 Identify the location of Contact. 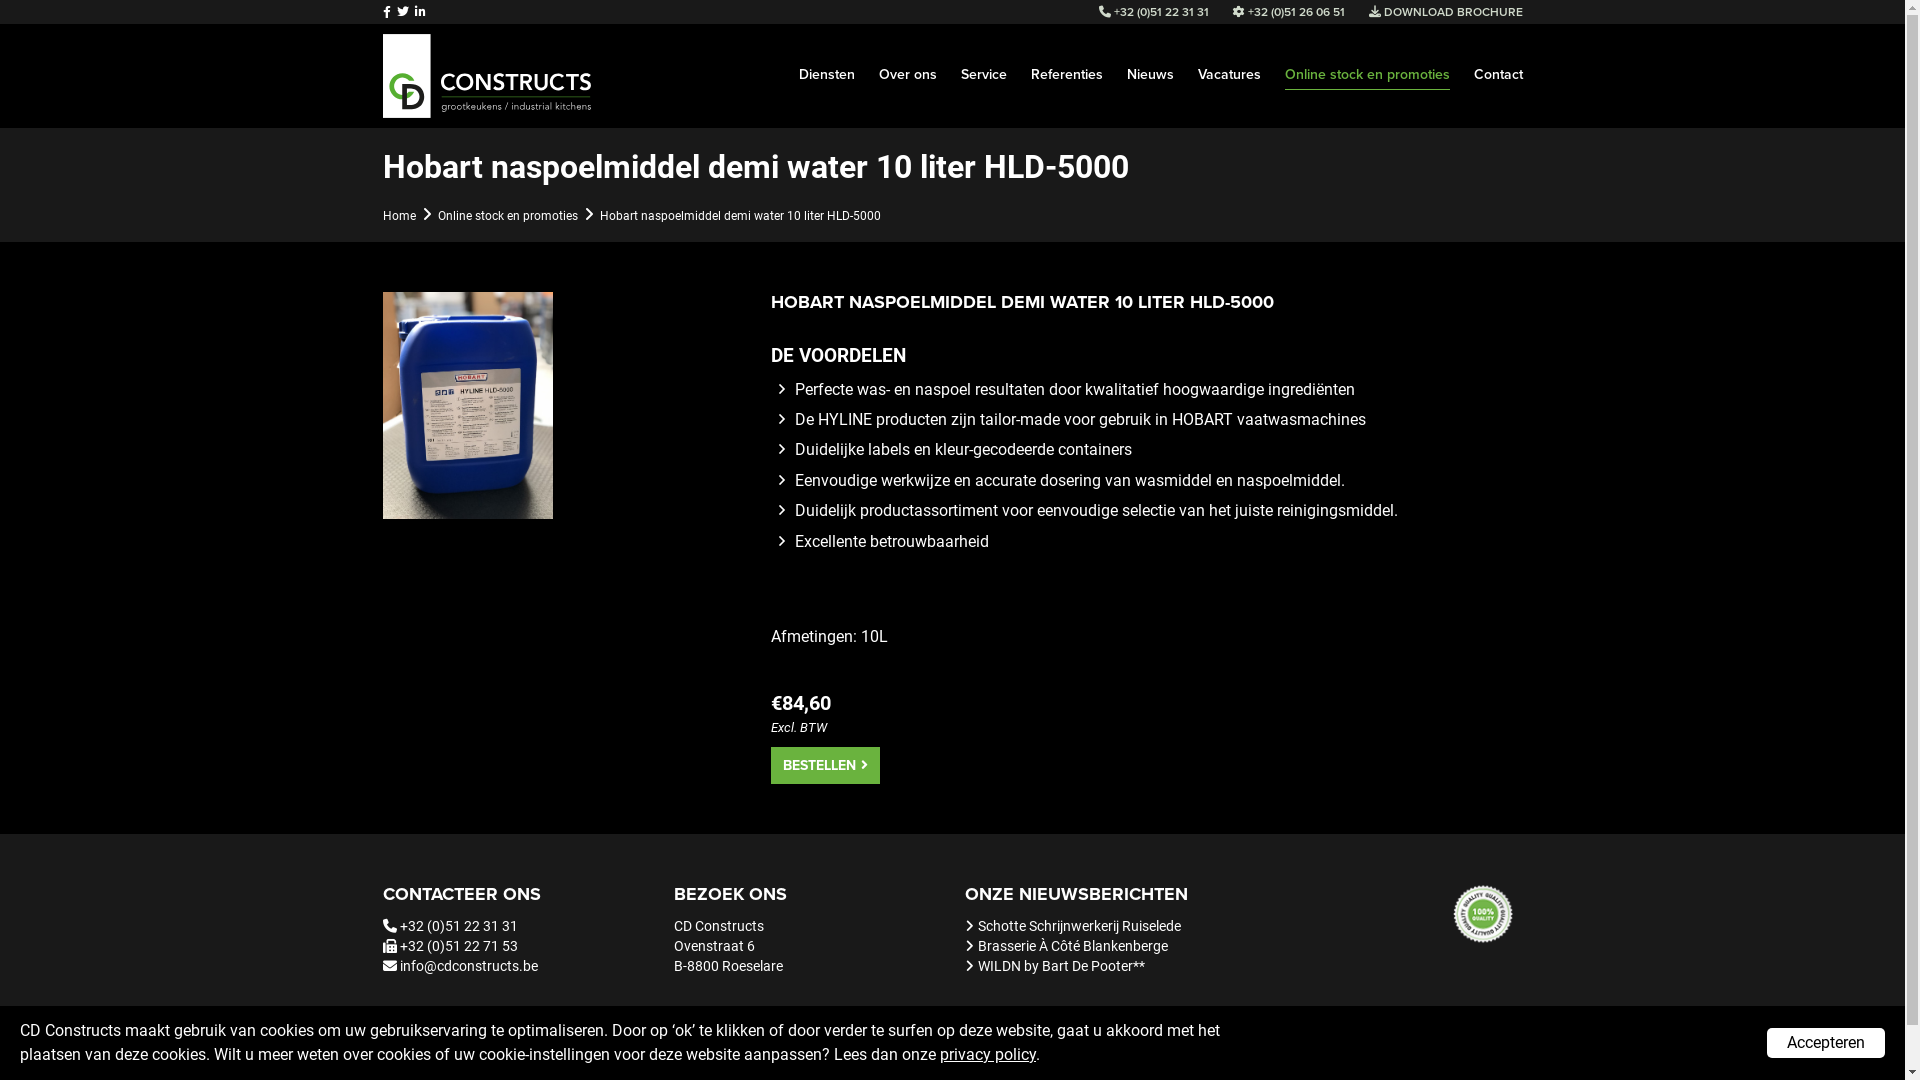
(1498, 62).